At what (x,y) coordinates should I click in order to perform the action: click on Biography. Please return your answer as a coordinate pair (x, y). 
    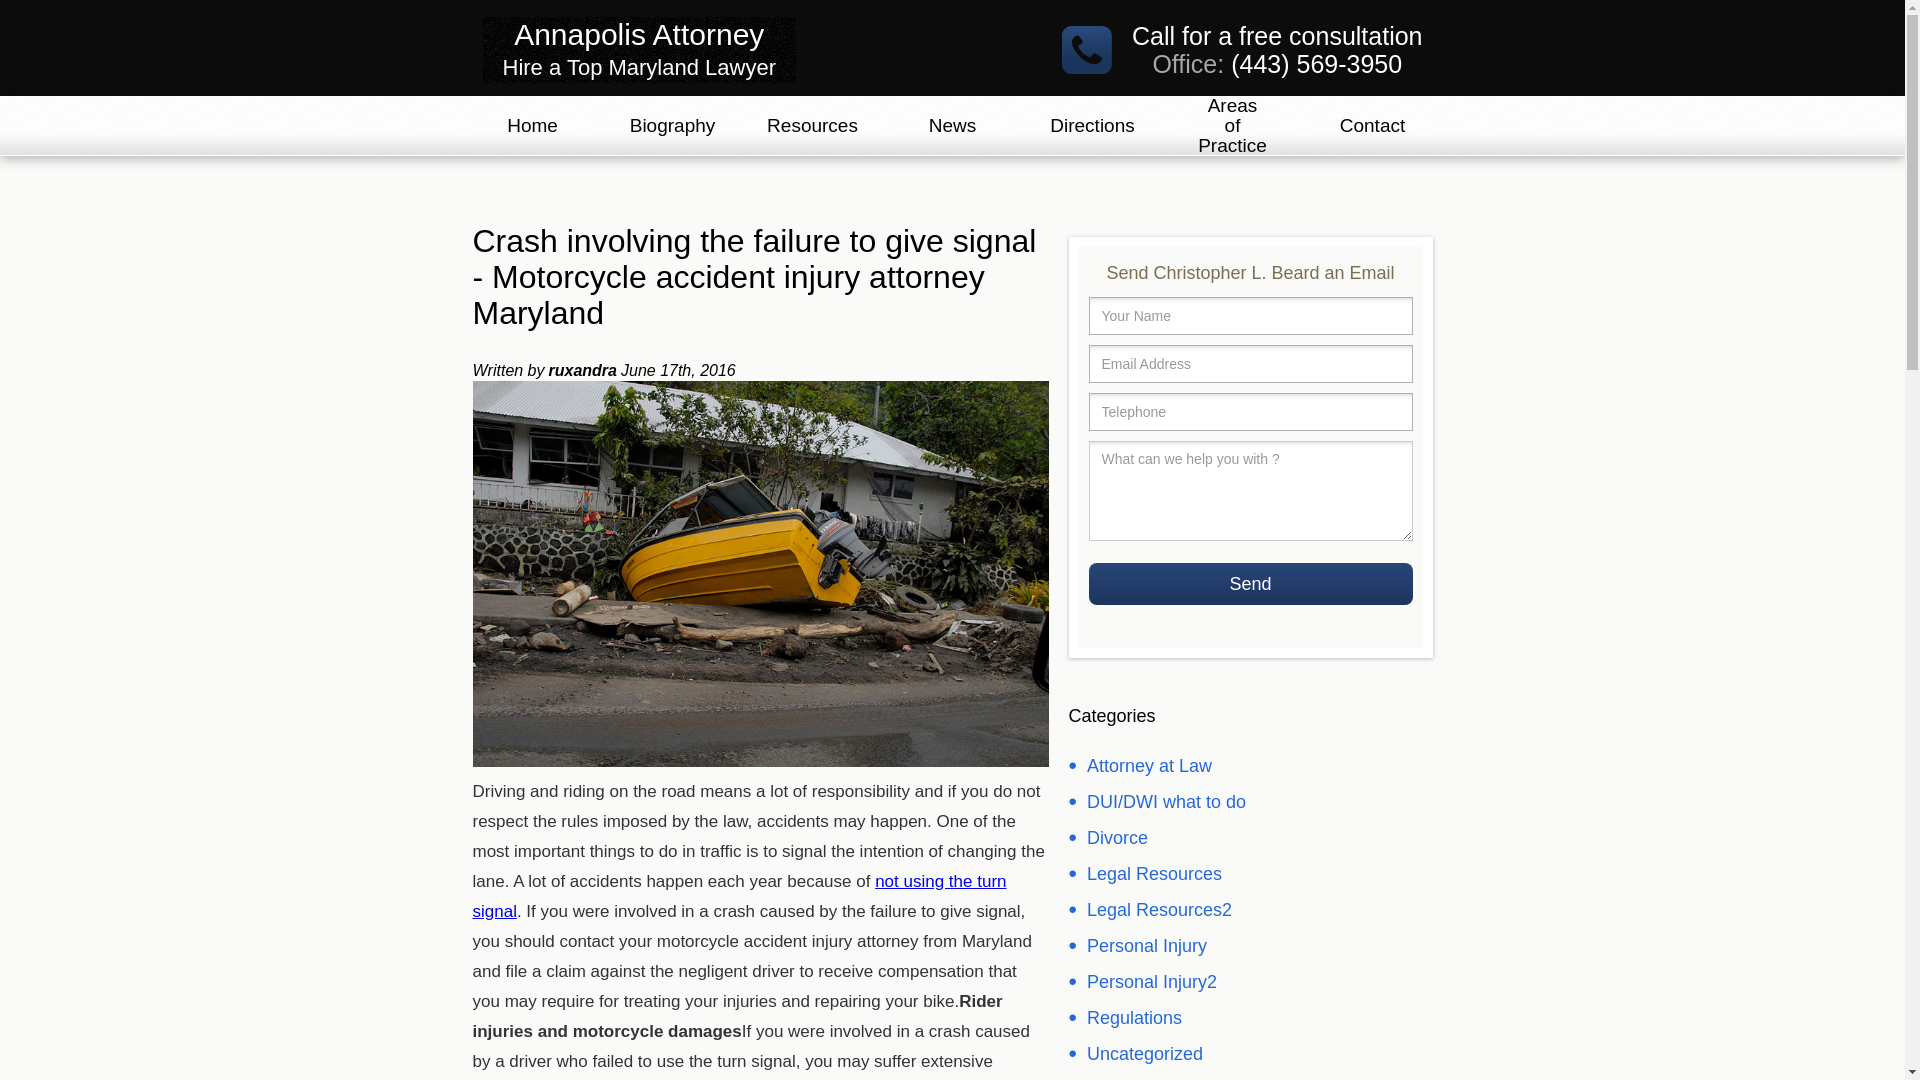
    Looking at the image, I should click on (531, 136).